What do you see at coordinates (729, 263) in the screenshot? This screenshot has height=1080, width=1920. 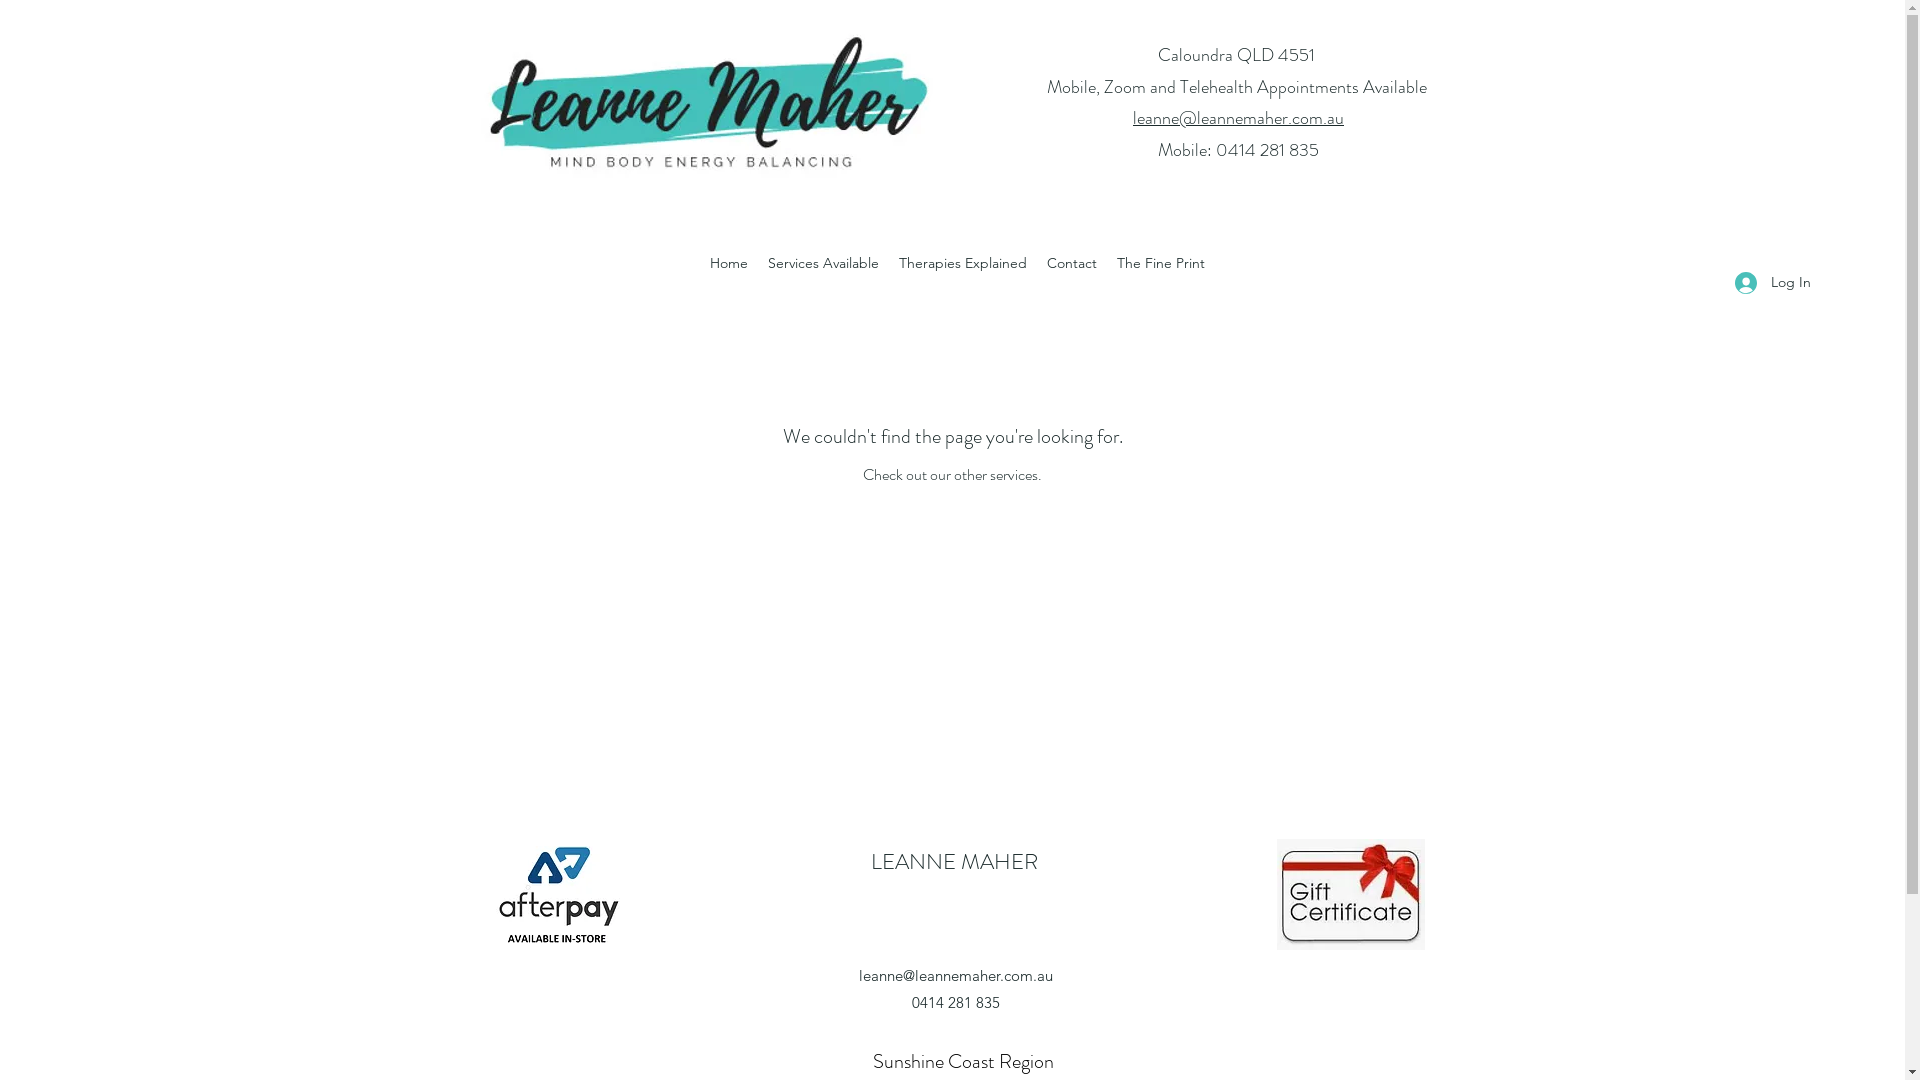 I see `Home` at bounding box center [729, 263].